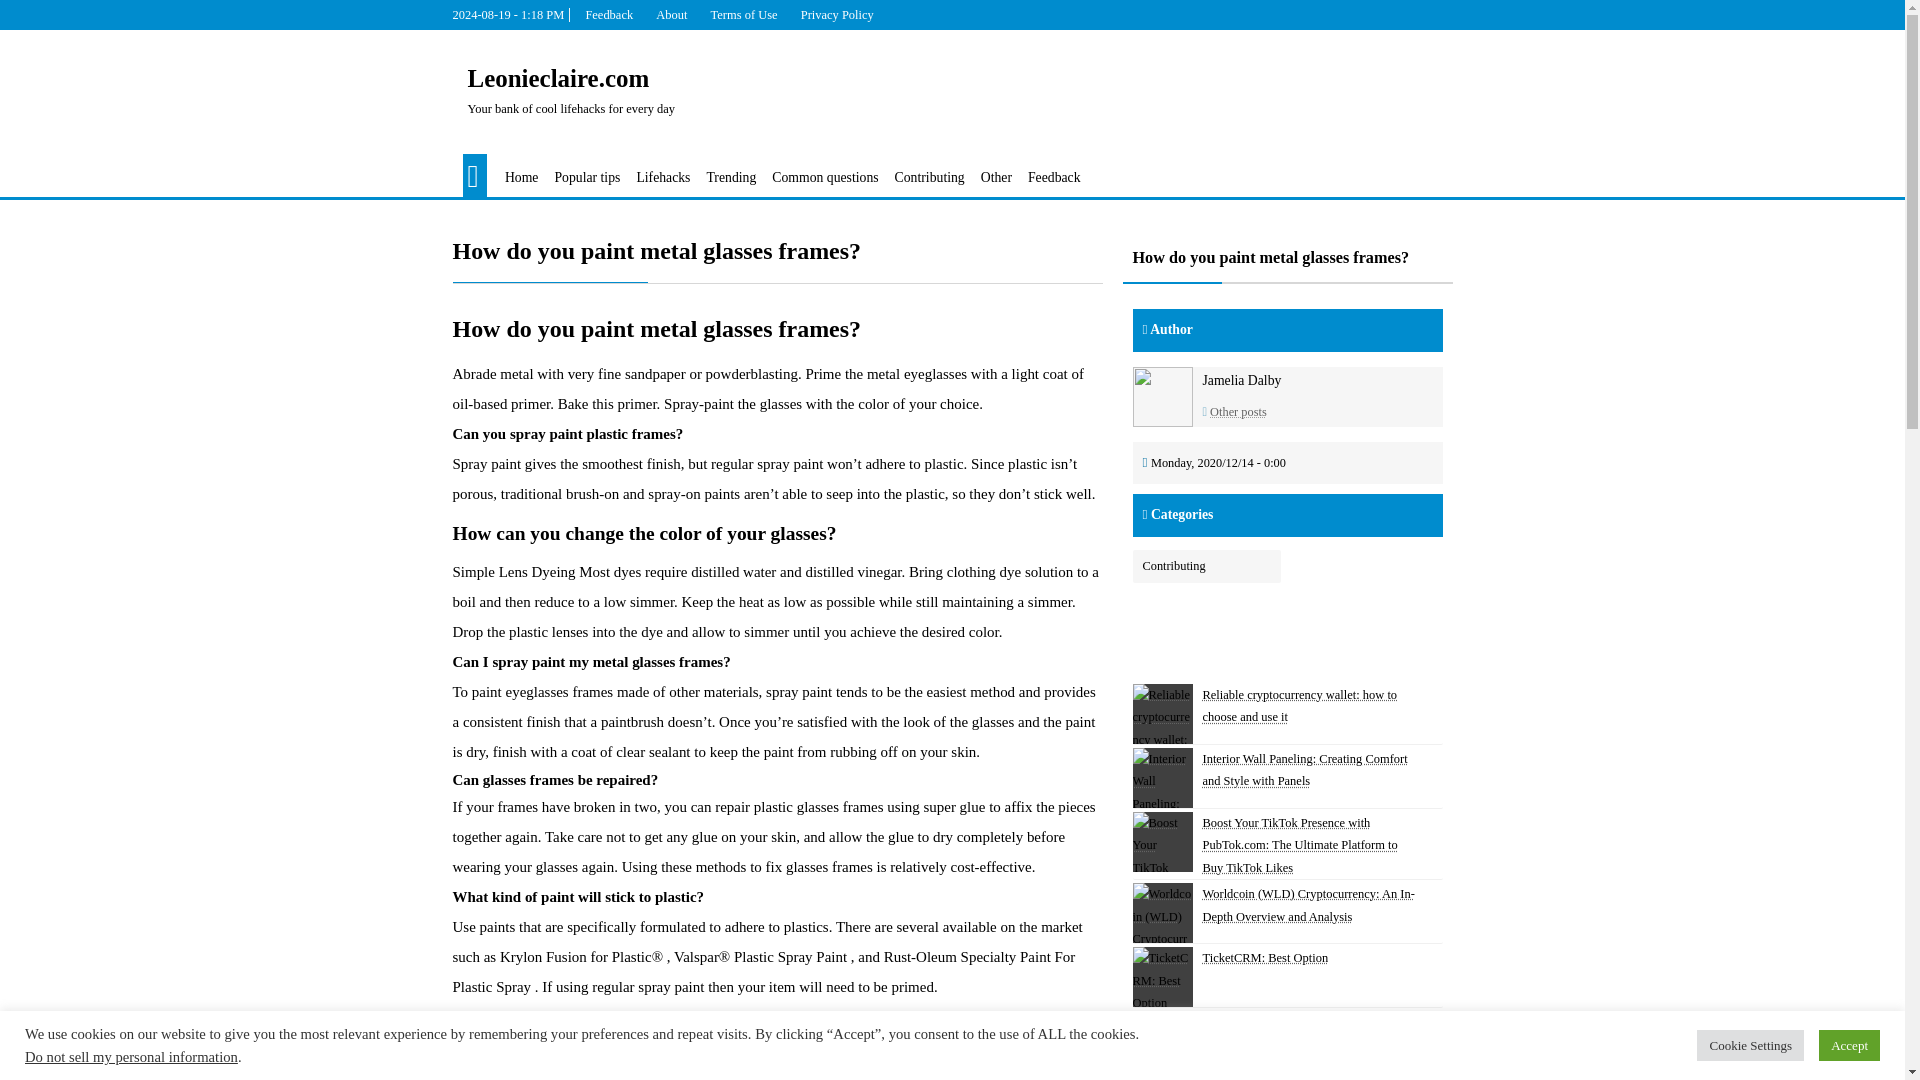 The height and width of the screenshot is (1080, 1920). What do you see at coordinates (1162, 976) in the screenshot?
I see `TicketCRM: Best Option` at bounding box center [1162, 976].